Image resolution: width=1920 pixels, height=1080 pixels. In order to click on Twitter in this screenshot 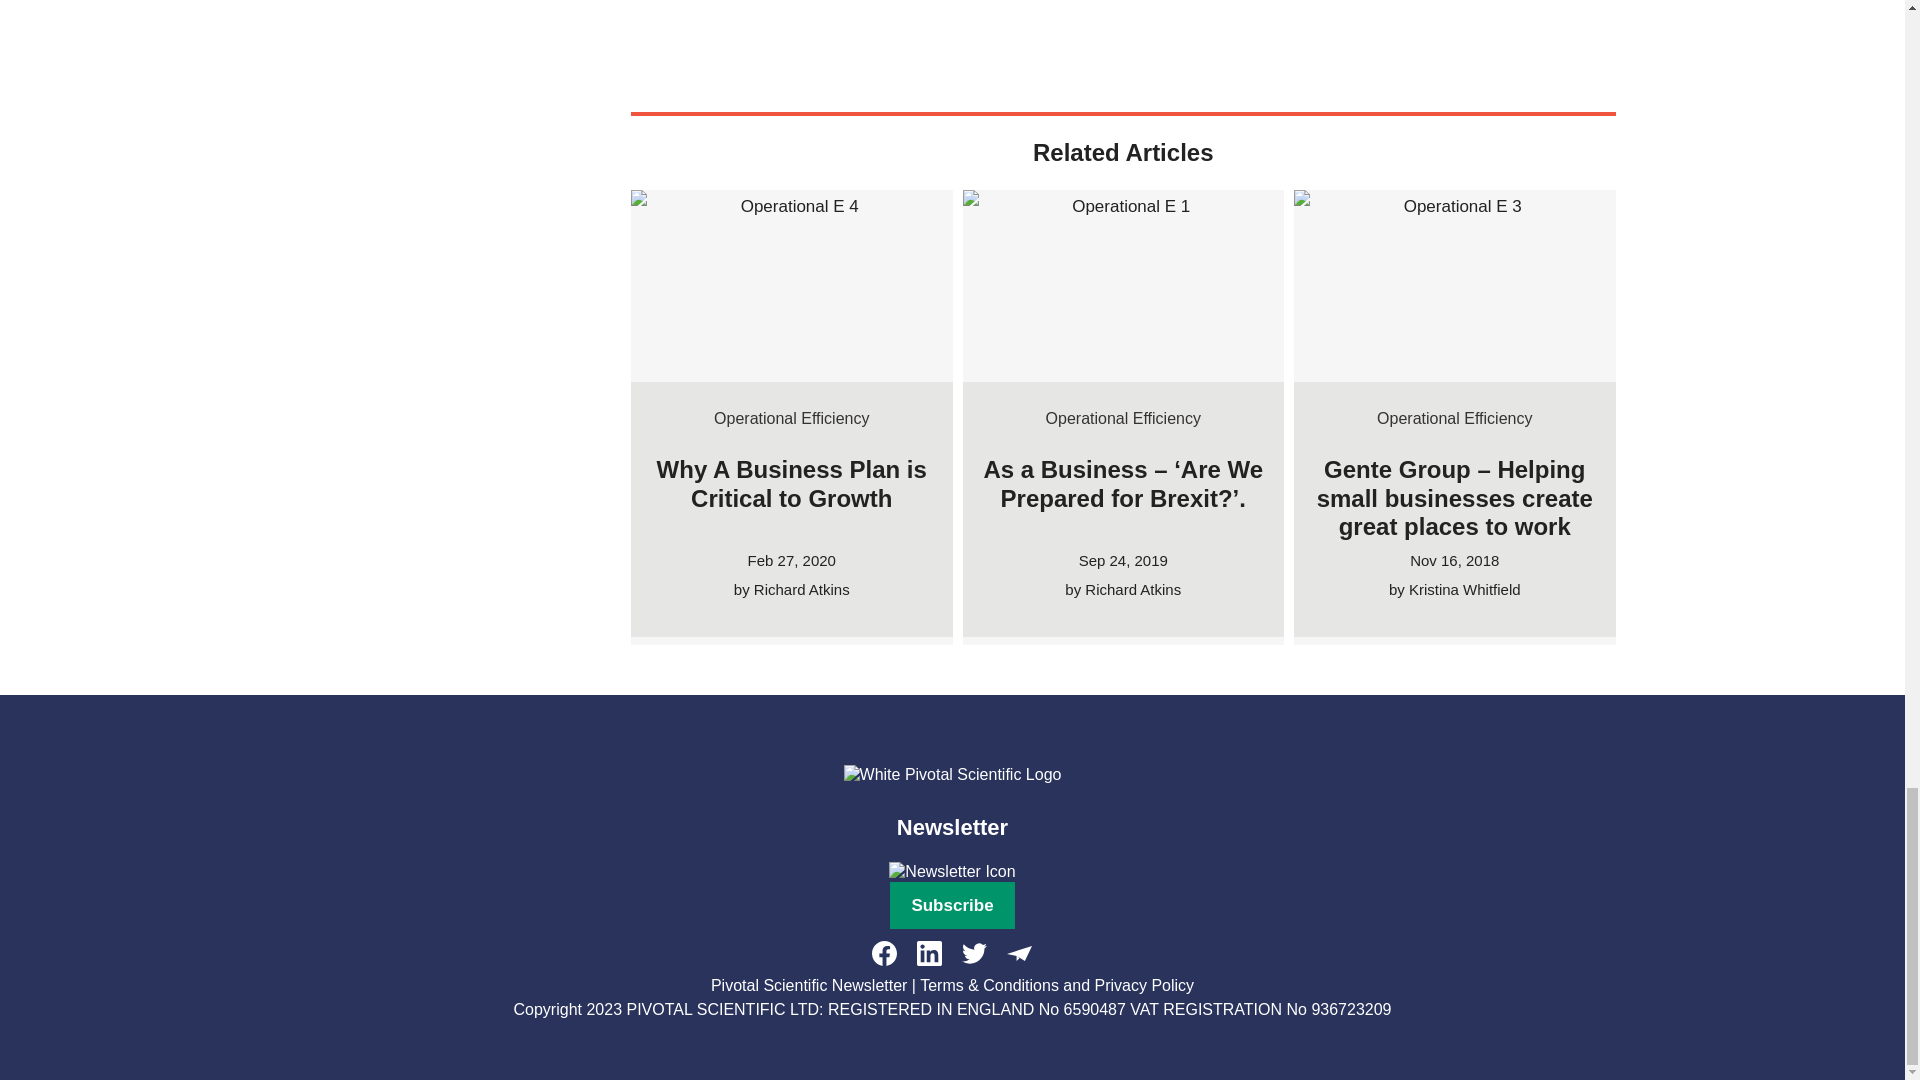, I will do `click(974, 952)`.